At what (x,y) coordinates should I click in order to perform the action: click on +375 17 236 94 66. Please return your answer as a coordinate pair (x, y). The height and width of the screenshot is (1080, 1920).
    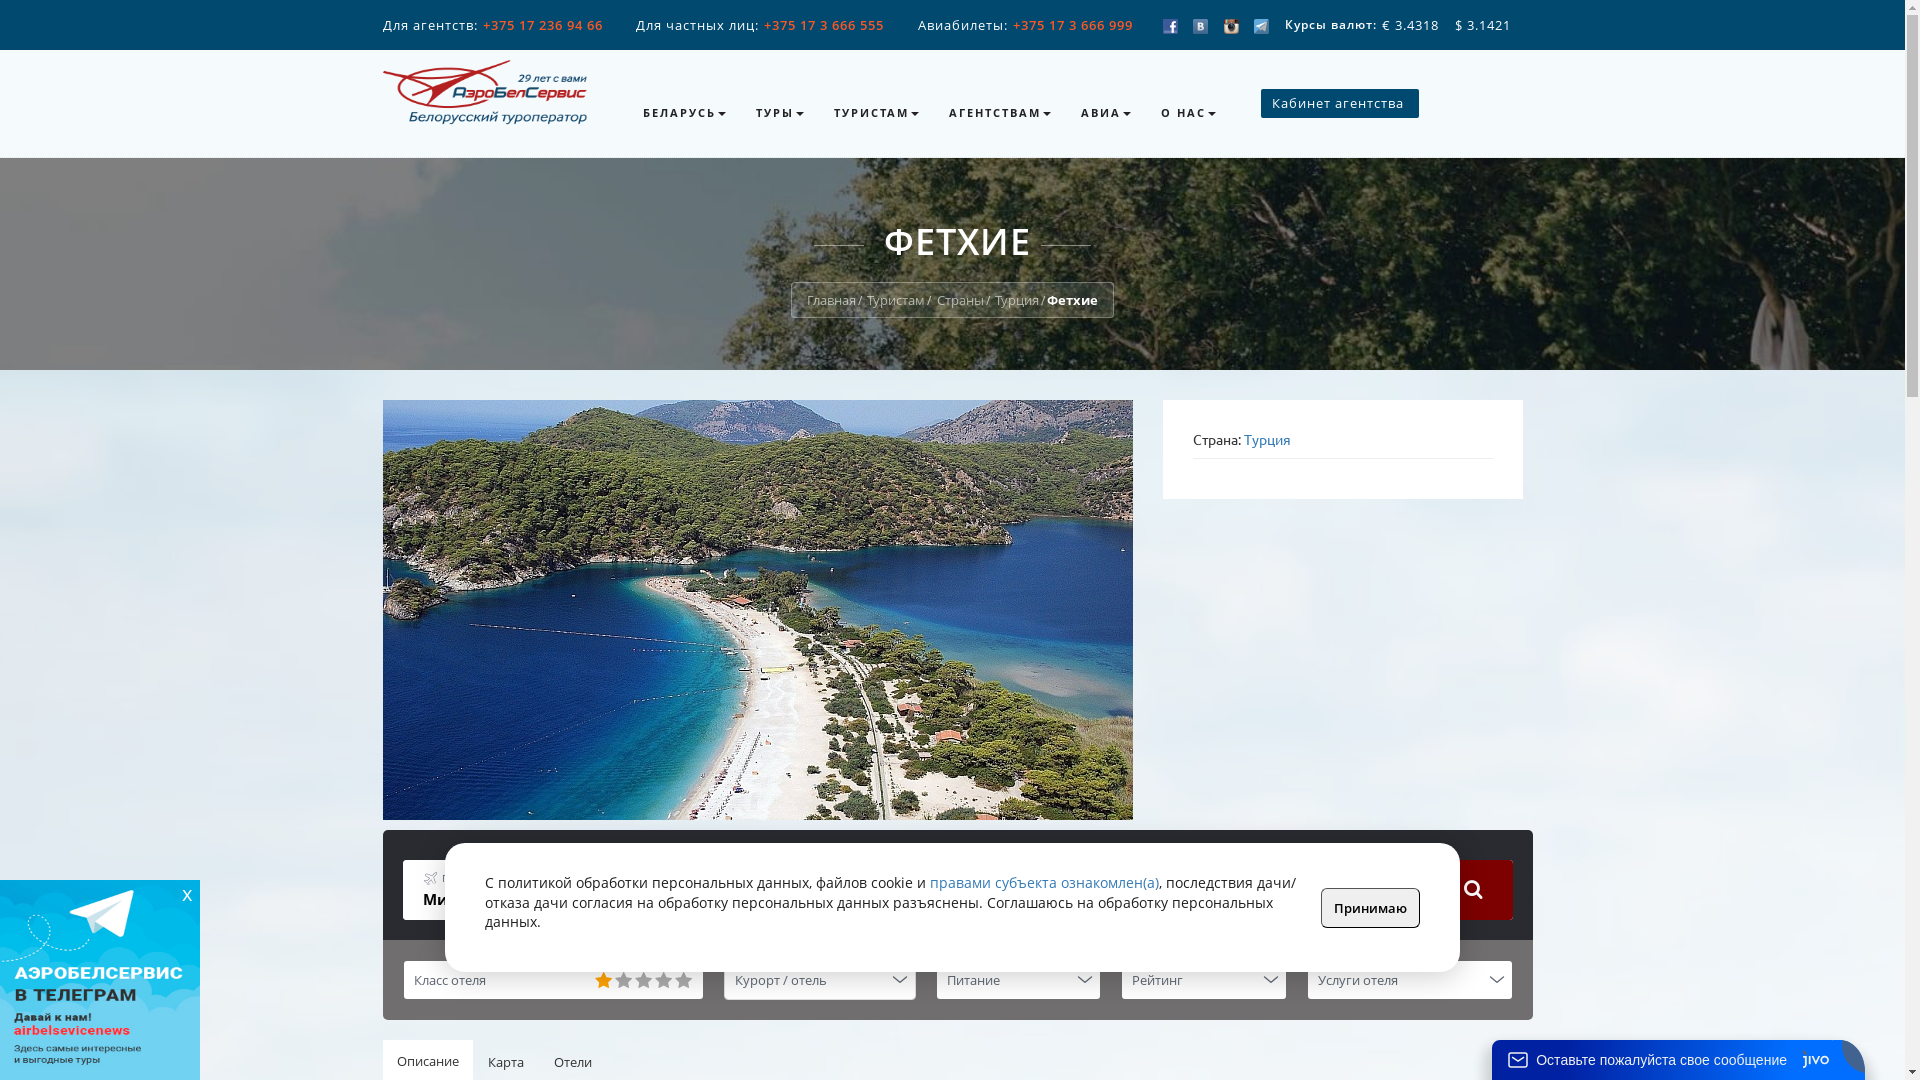
    Looking at the image, I should click on (542, 25).